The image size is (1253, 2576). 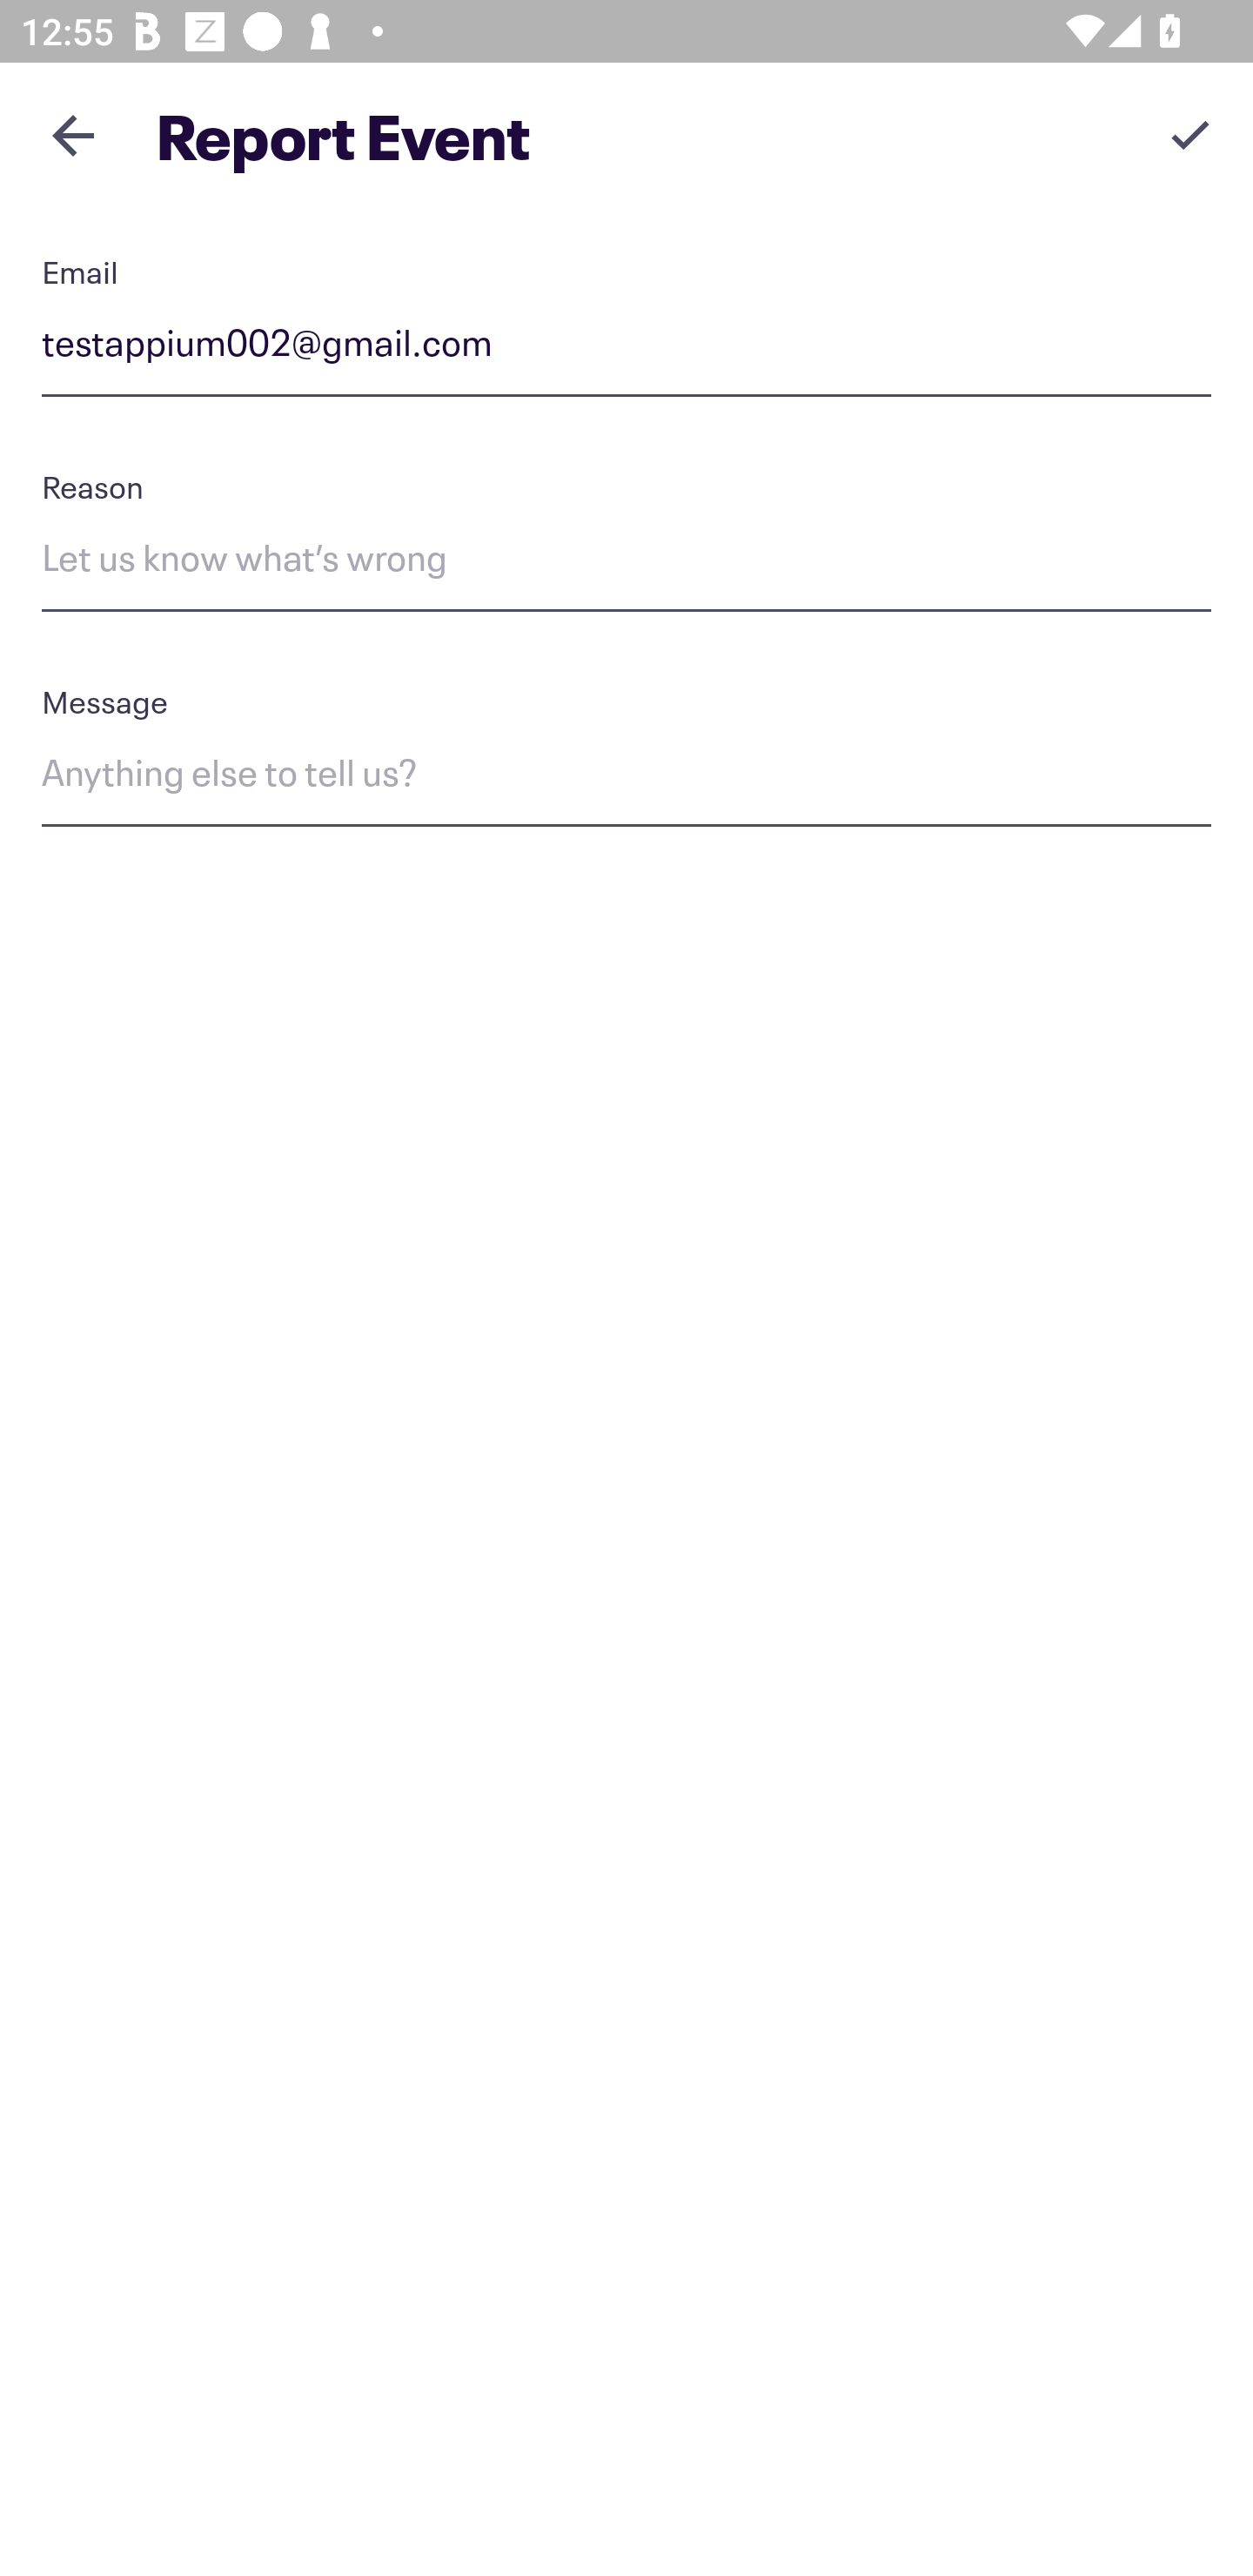 What do you see at coordinates (626, 562) in the screenshot?
I see `Let us know what’s wrong` at bounding box center [626, 562].